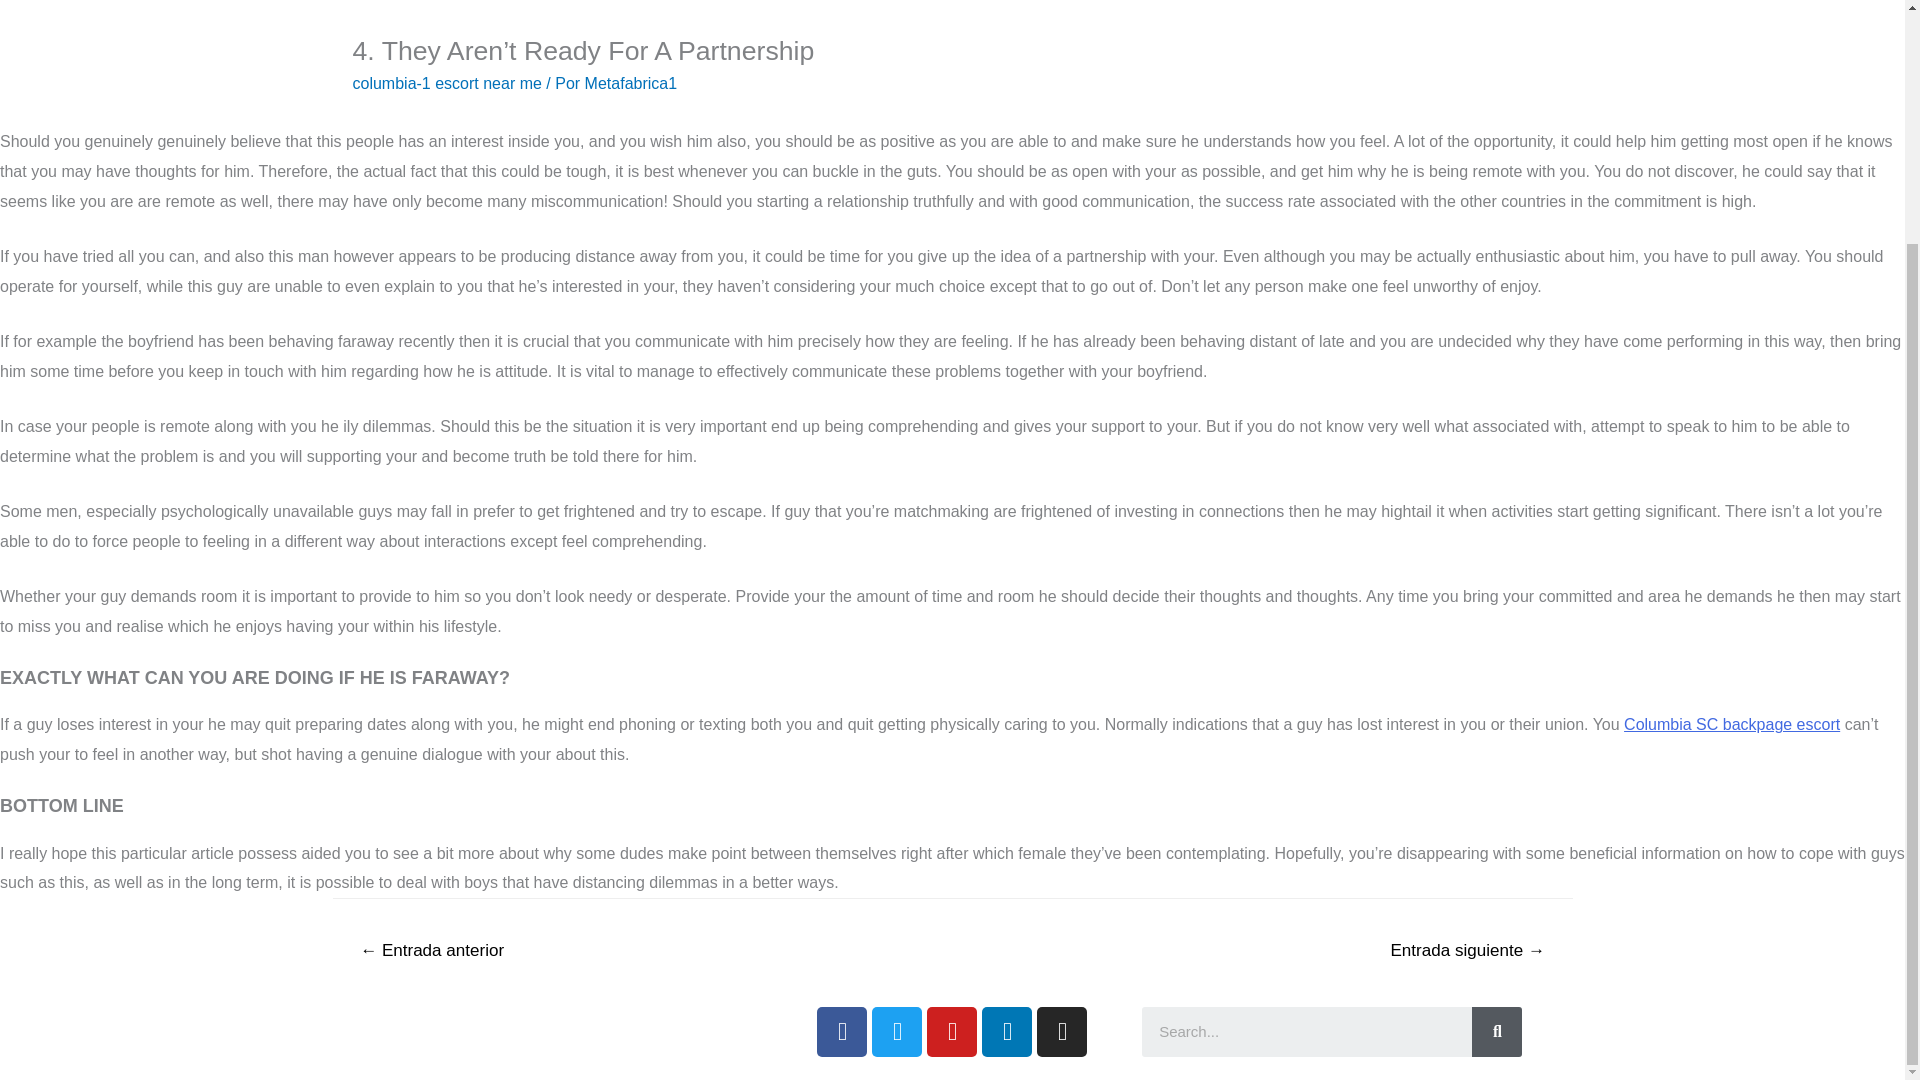  I want to click on Ver todas las entradas de Metafabrica1, so click(631, 82).